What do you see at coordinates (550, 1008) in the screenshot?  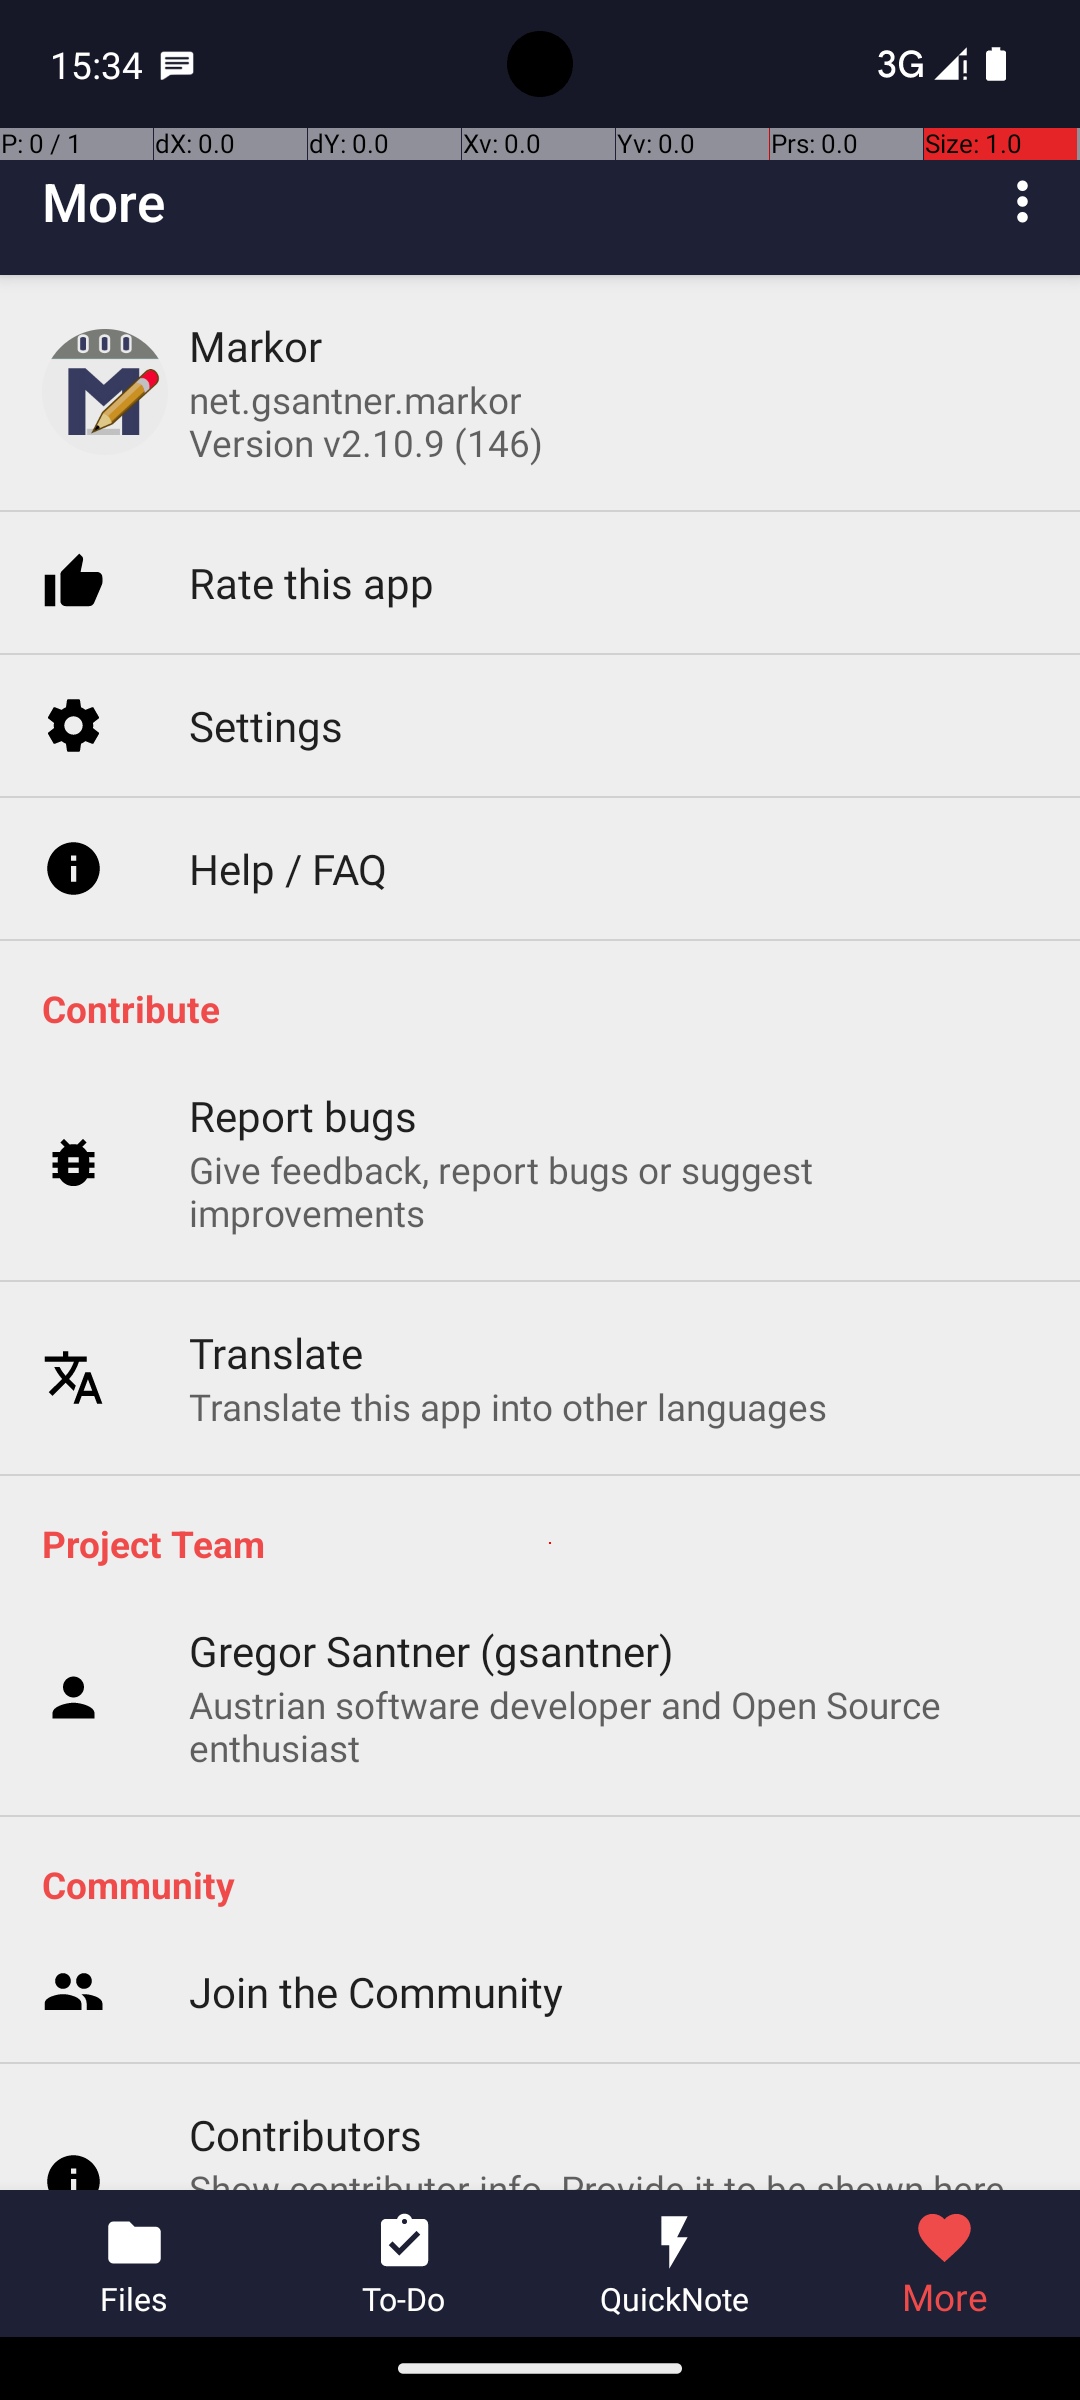 I see `Contribute` at bounding box center [550, 1008].